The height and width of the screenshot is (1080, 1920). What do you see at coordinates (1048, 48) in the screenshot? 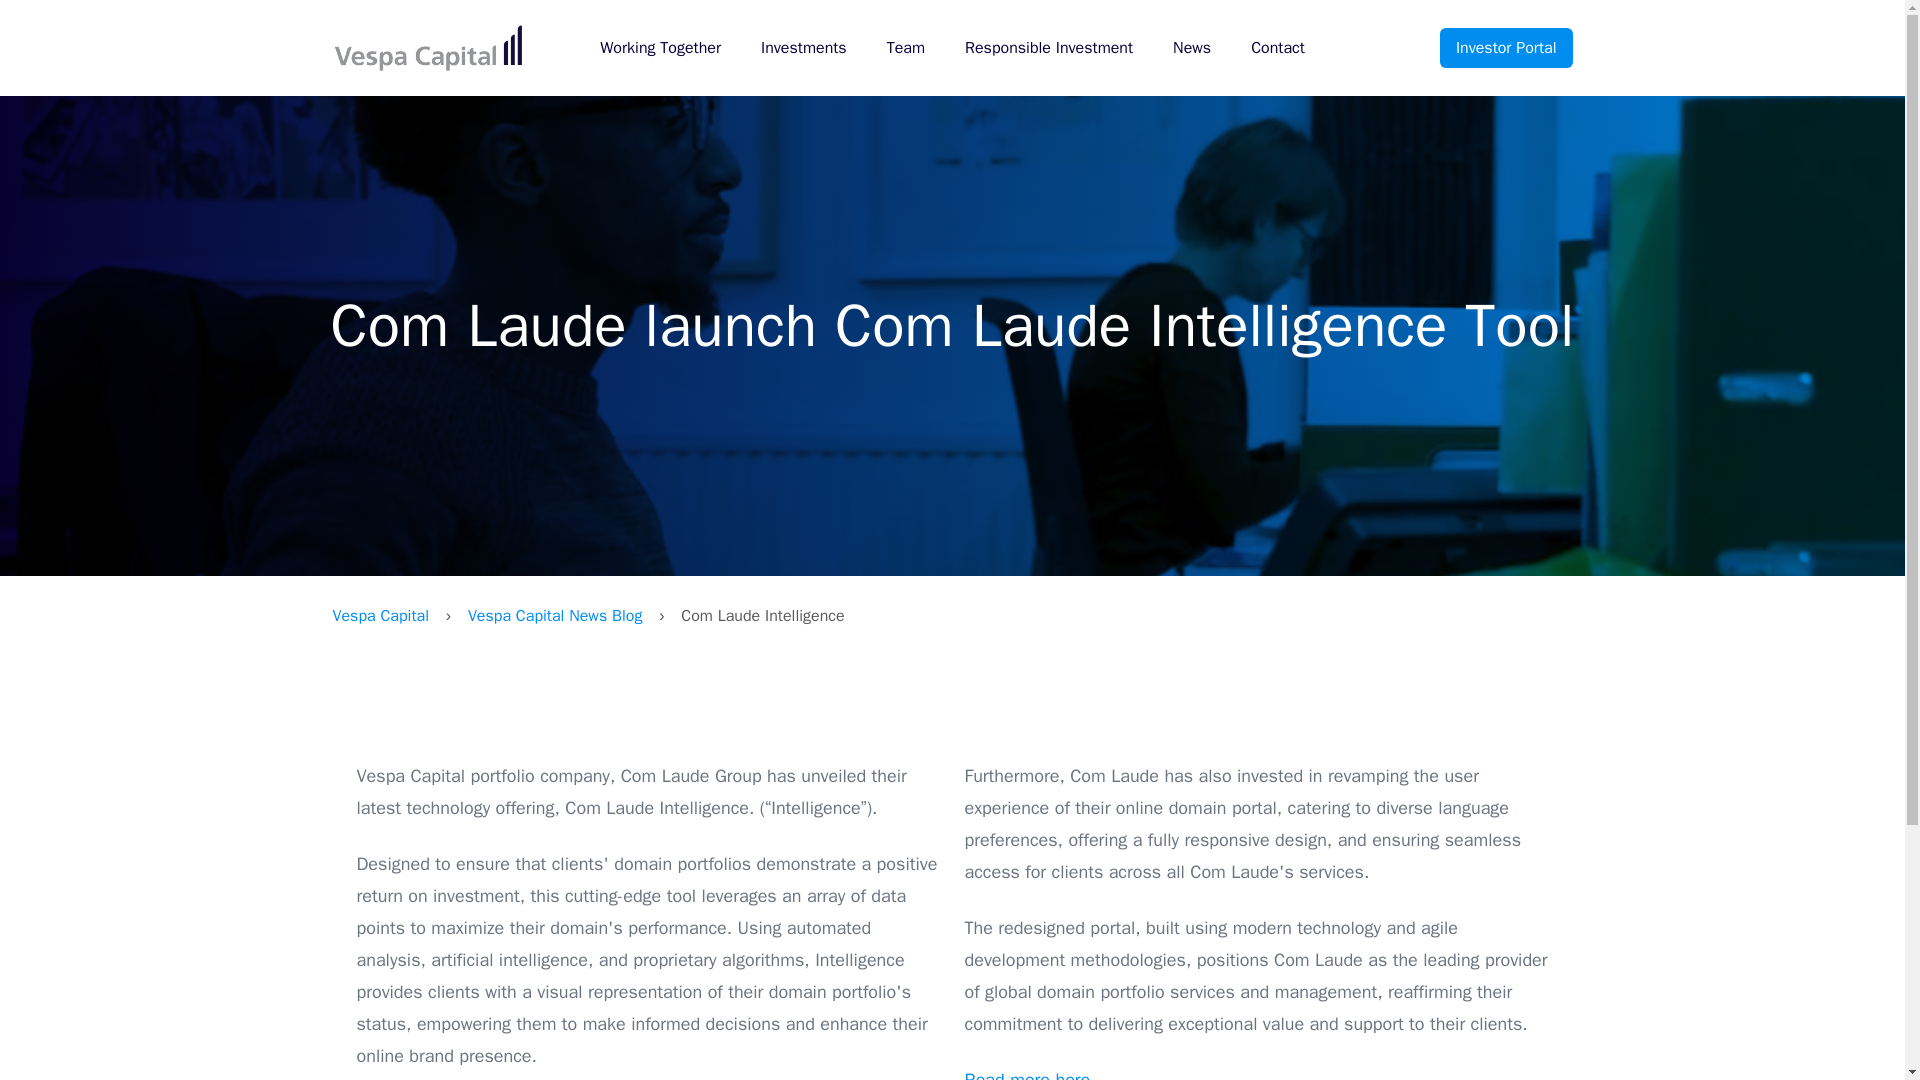
I see `Responsible Investment` at bounding box center [1048, 48].